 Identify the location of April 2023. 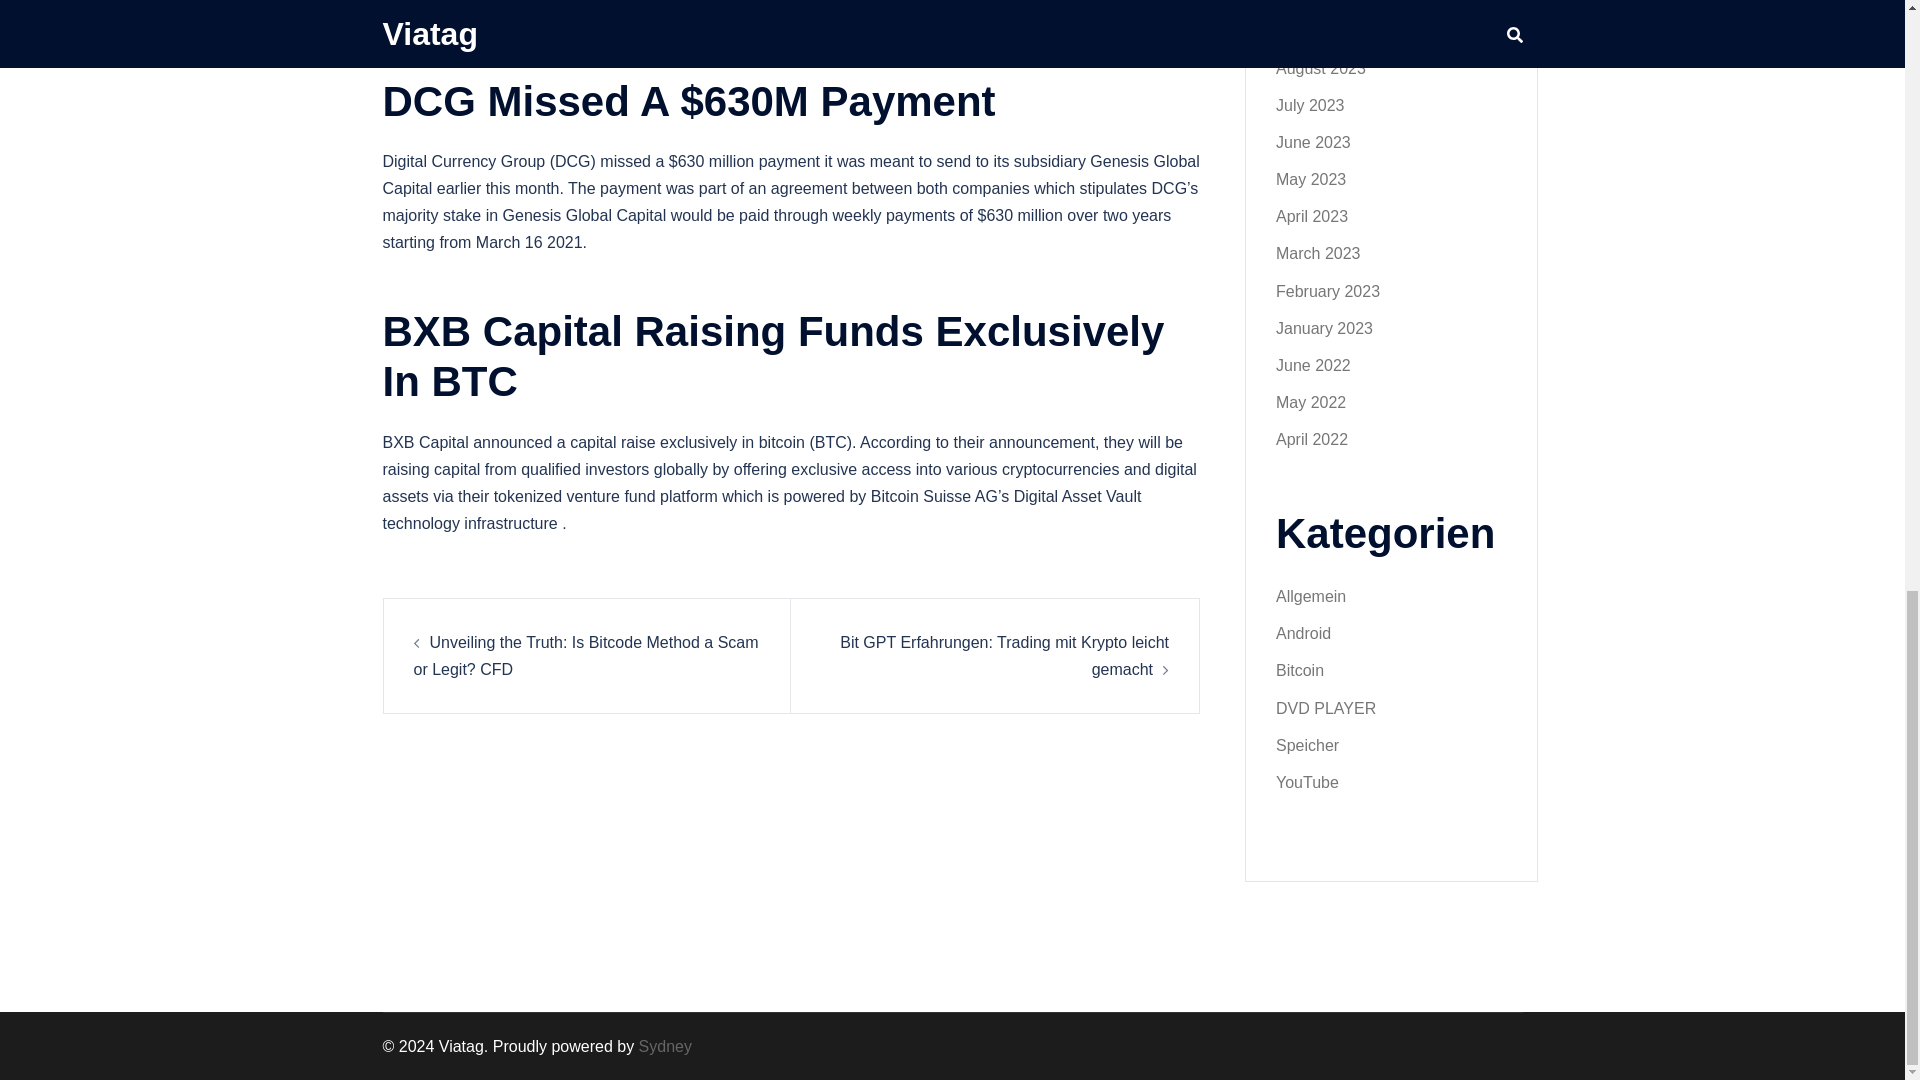
(1312, 216).